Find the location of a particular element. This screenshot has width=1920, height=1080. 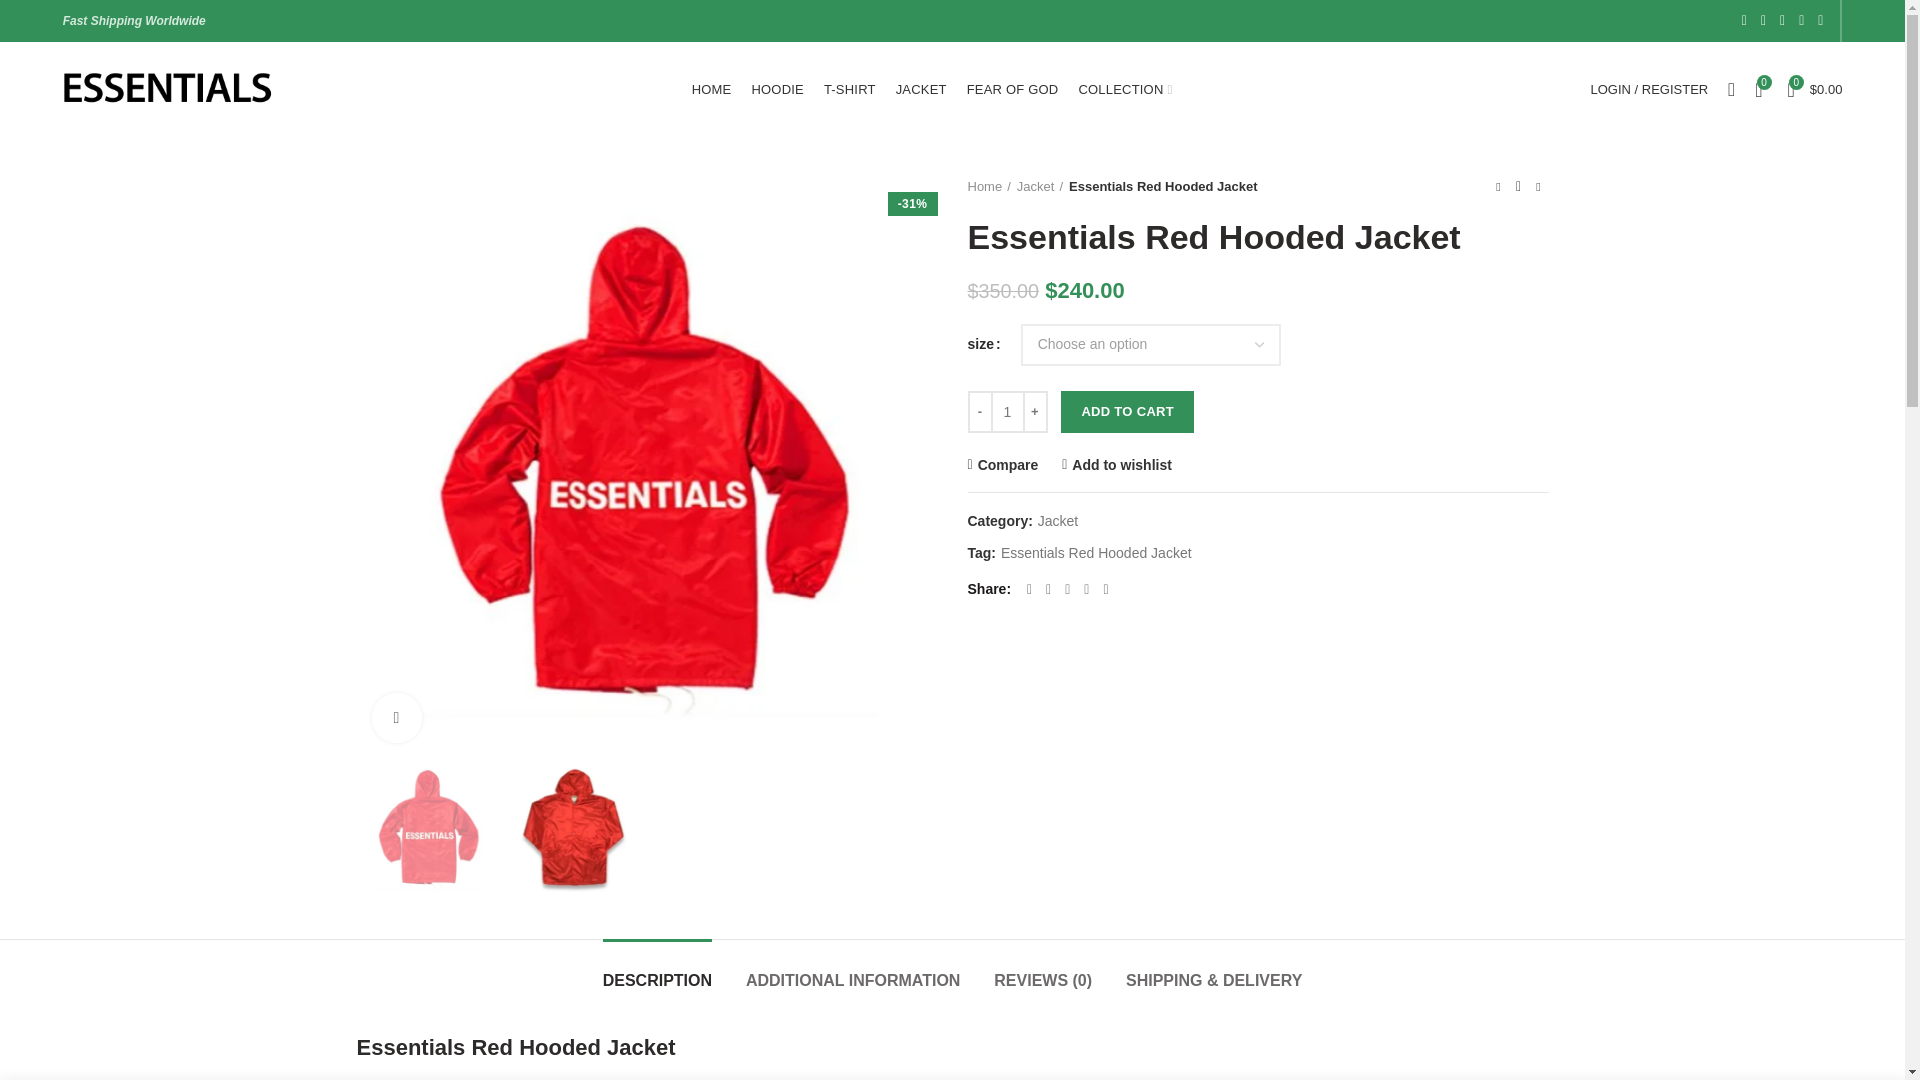

HOODIE is located at coordinates (776, 90).